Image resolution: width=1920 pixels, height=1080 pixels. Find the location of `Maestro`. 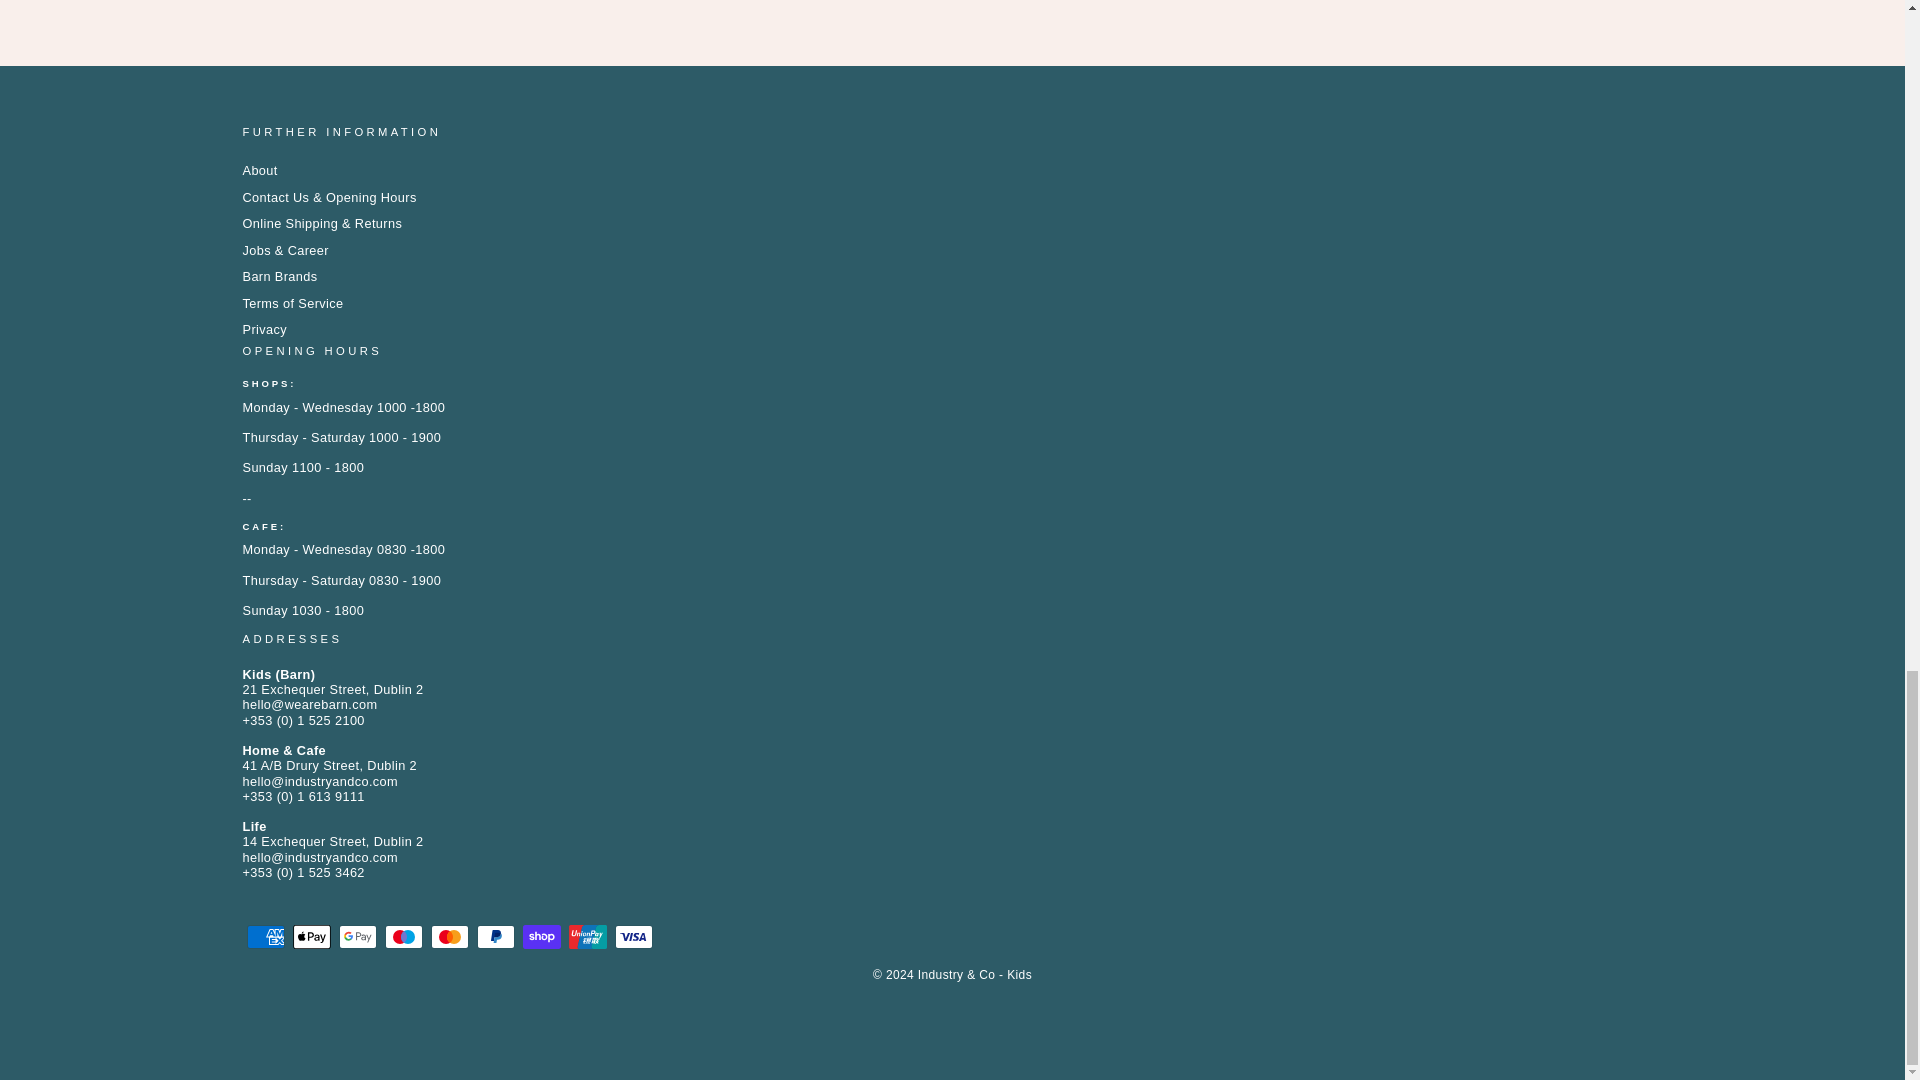

Maestro is located at coordinates (403, 936).